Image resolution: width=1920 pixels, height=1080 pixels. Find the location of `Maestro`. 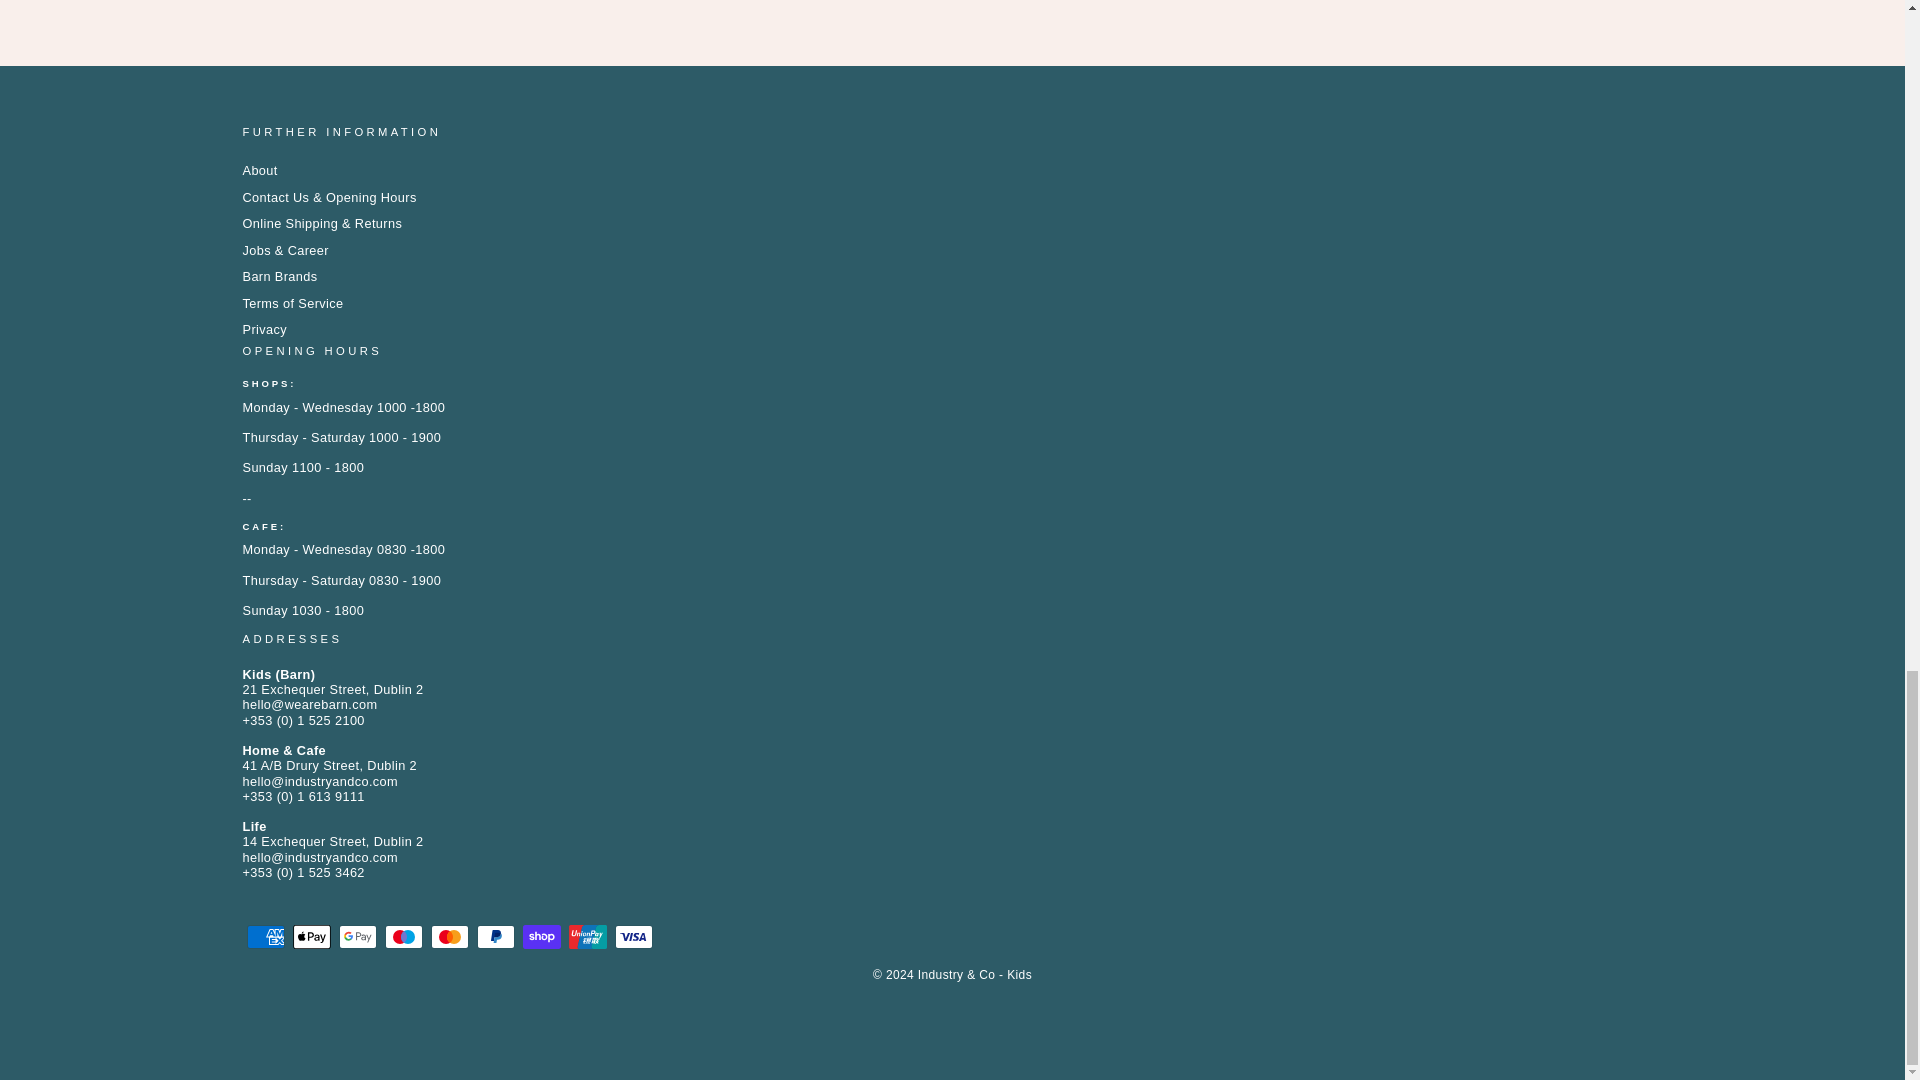

Maestro is located at coordinates (403, 936).